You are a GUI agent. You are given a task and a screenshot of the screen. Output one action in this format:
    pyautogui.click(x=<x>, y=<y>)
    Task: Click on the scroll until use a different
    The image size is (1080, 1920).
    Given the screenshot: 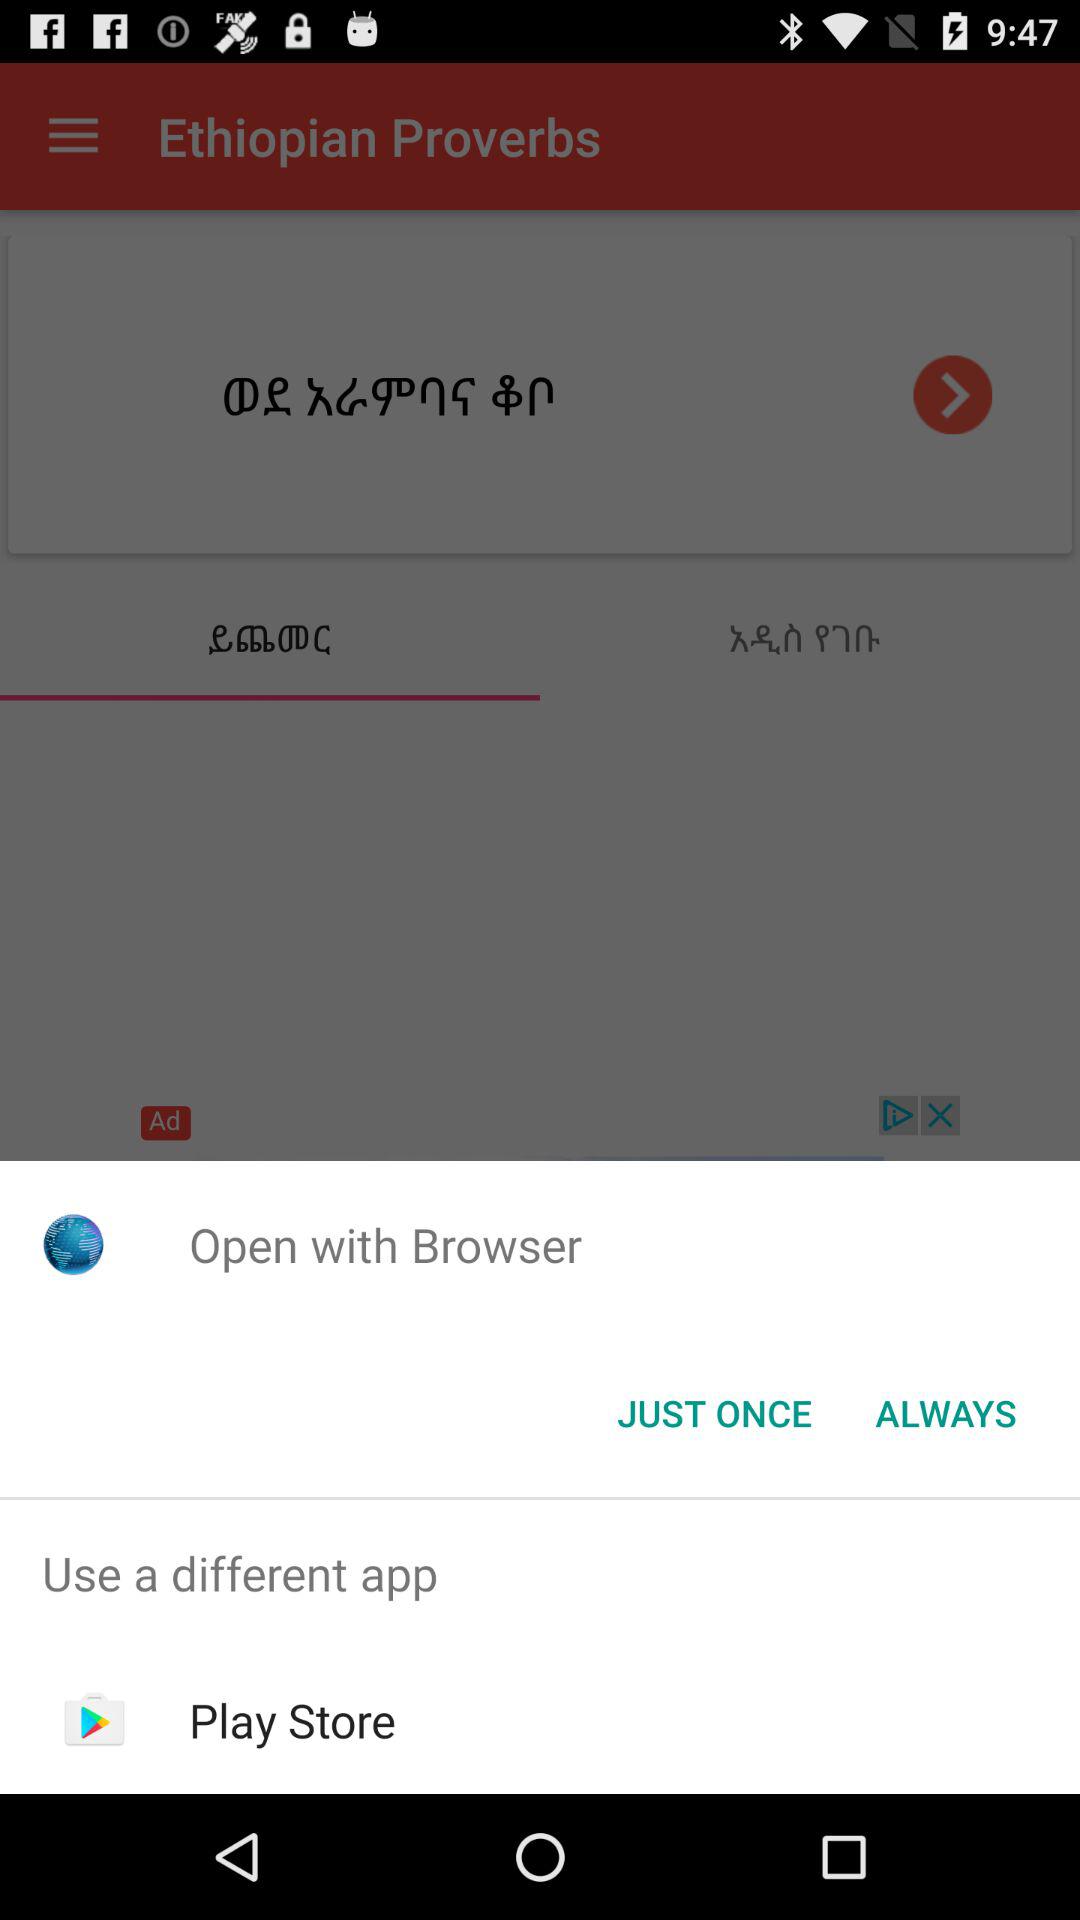 What is the action you would take?
    pyautogui.click(x=540, y=1574)
    